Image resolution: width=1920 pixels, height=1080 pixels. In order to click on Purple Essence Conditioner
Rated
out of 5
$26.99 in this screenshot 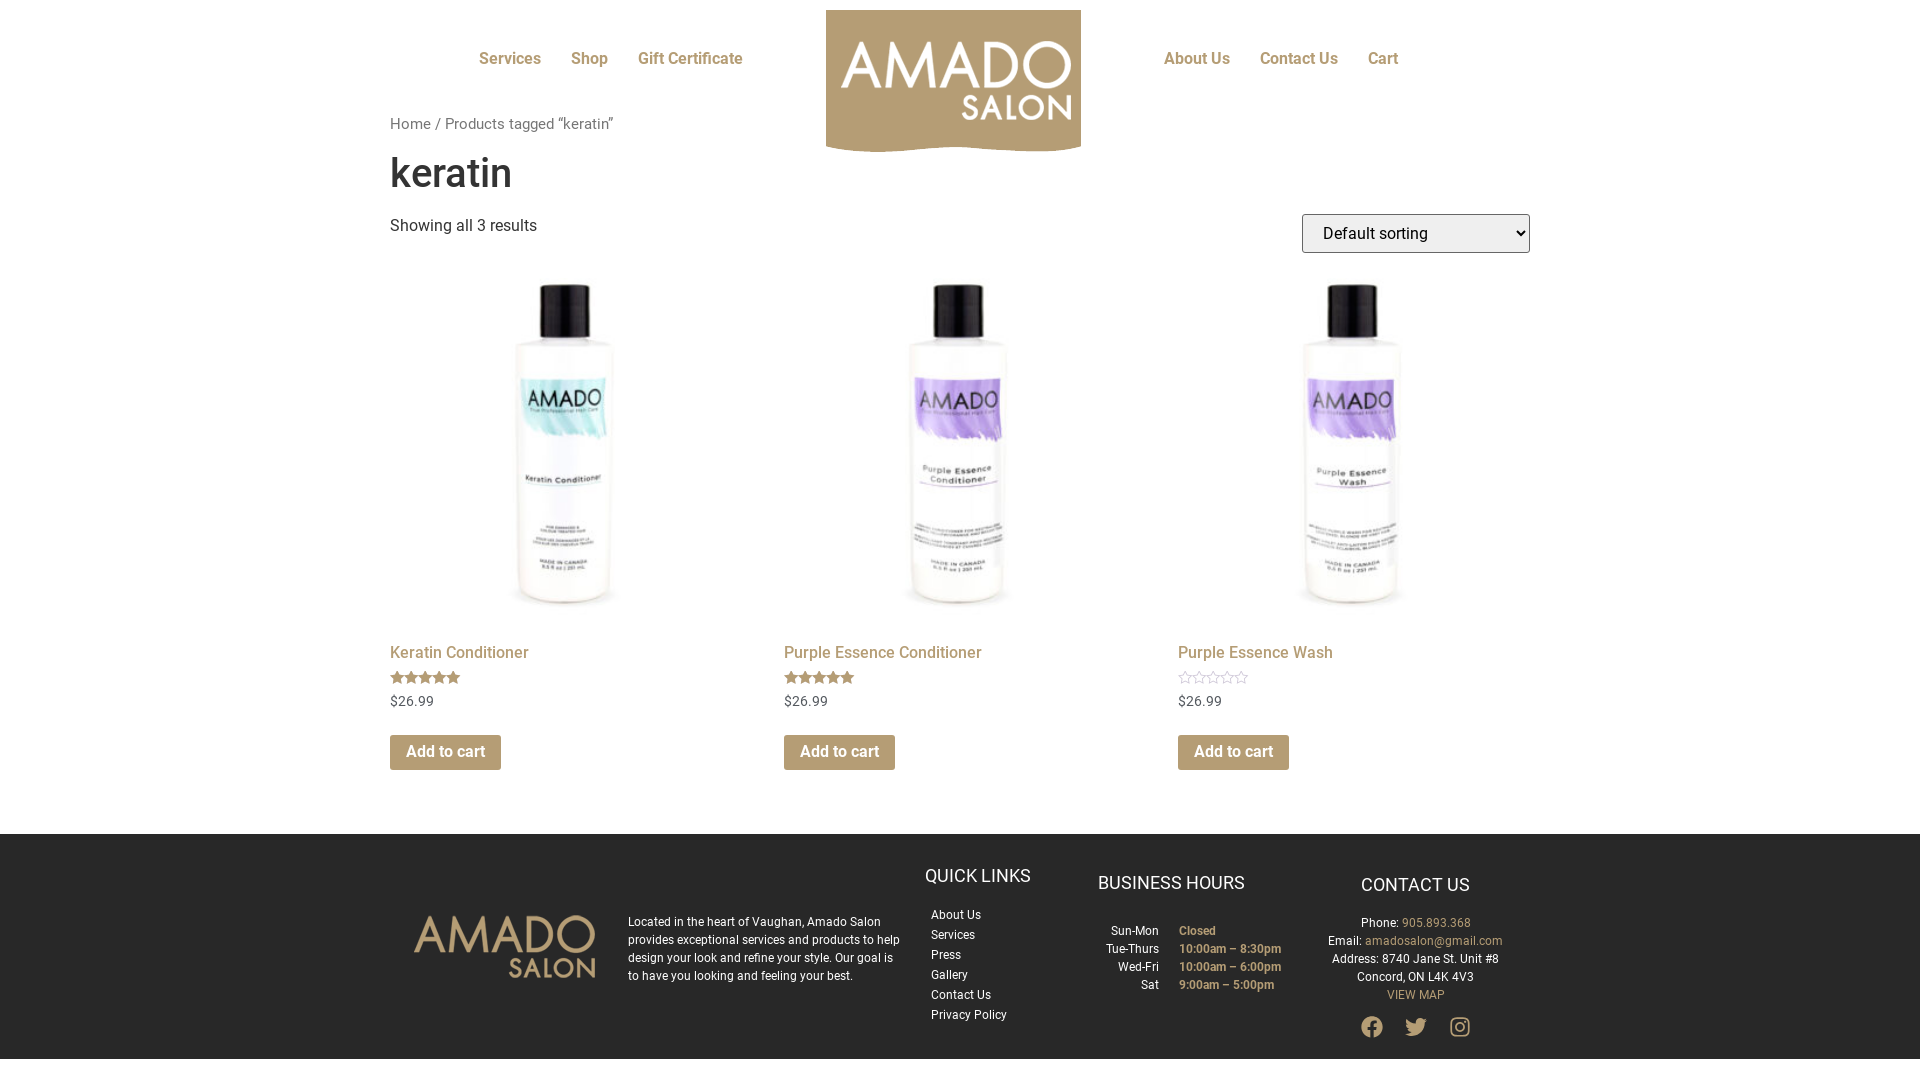, I will do `click(960, 516)`.